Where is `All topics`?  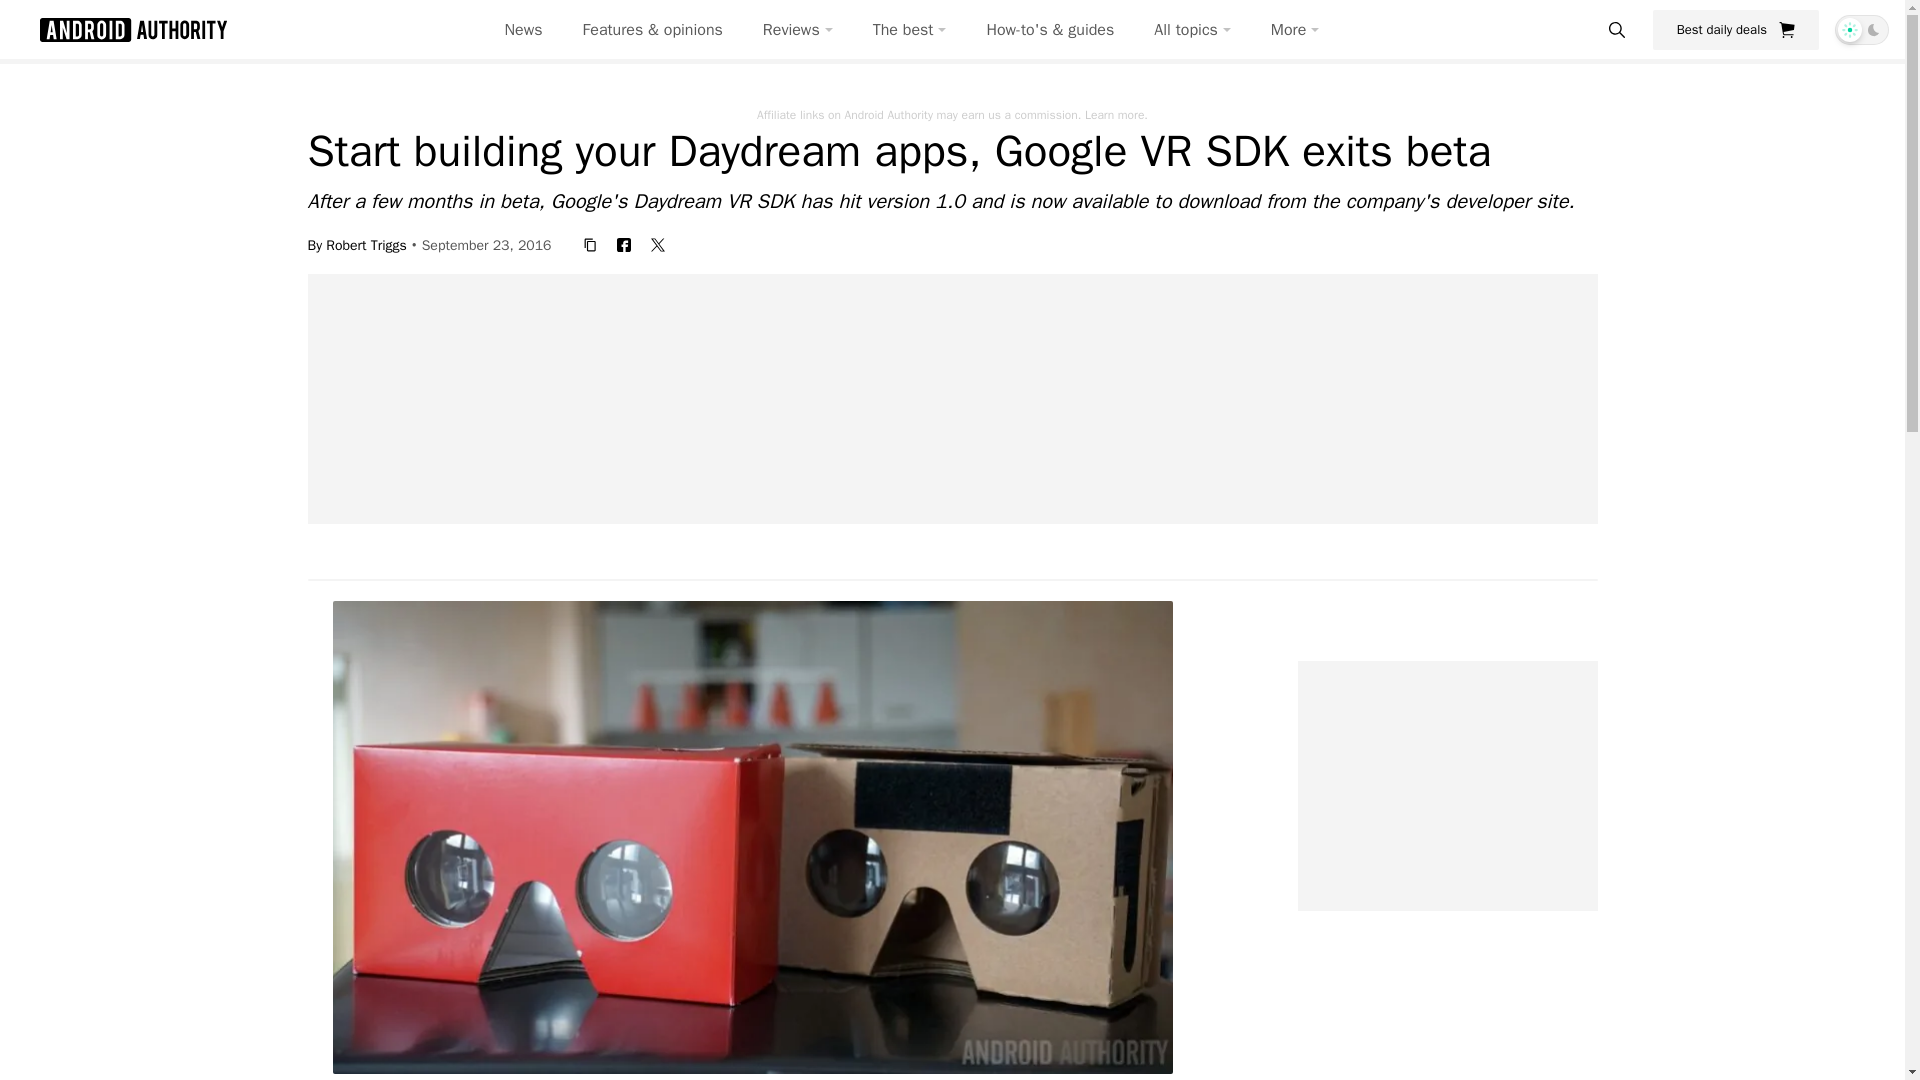 All topics is located at coordinates (1192, 30).